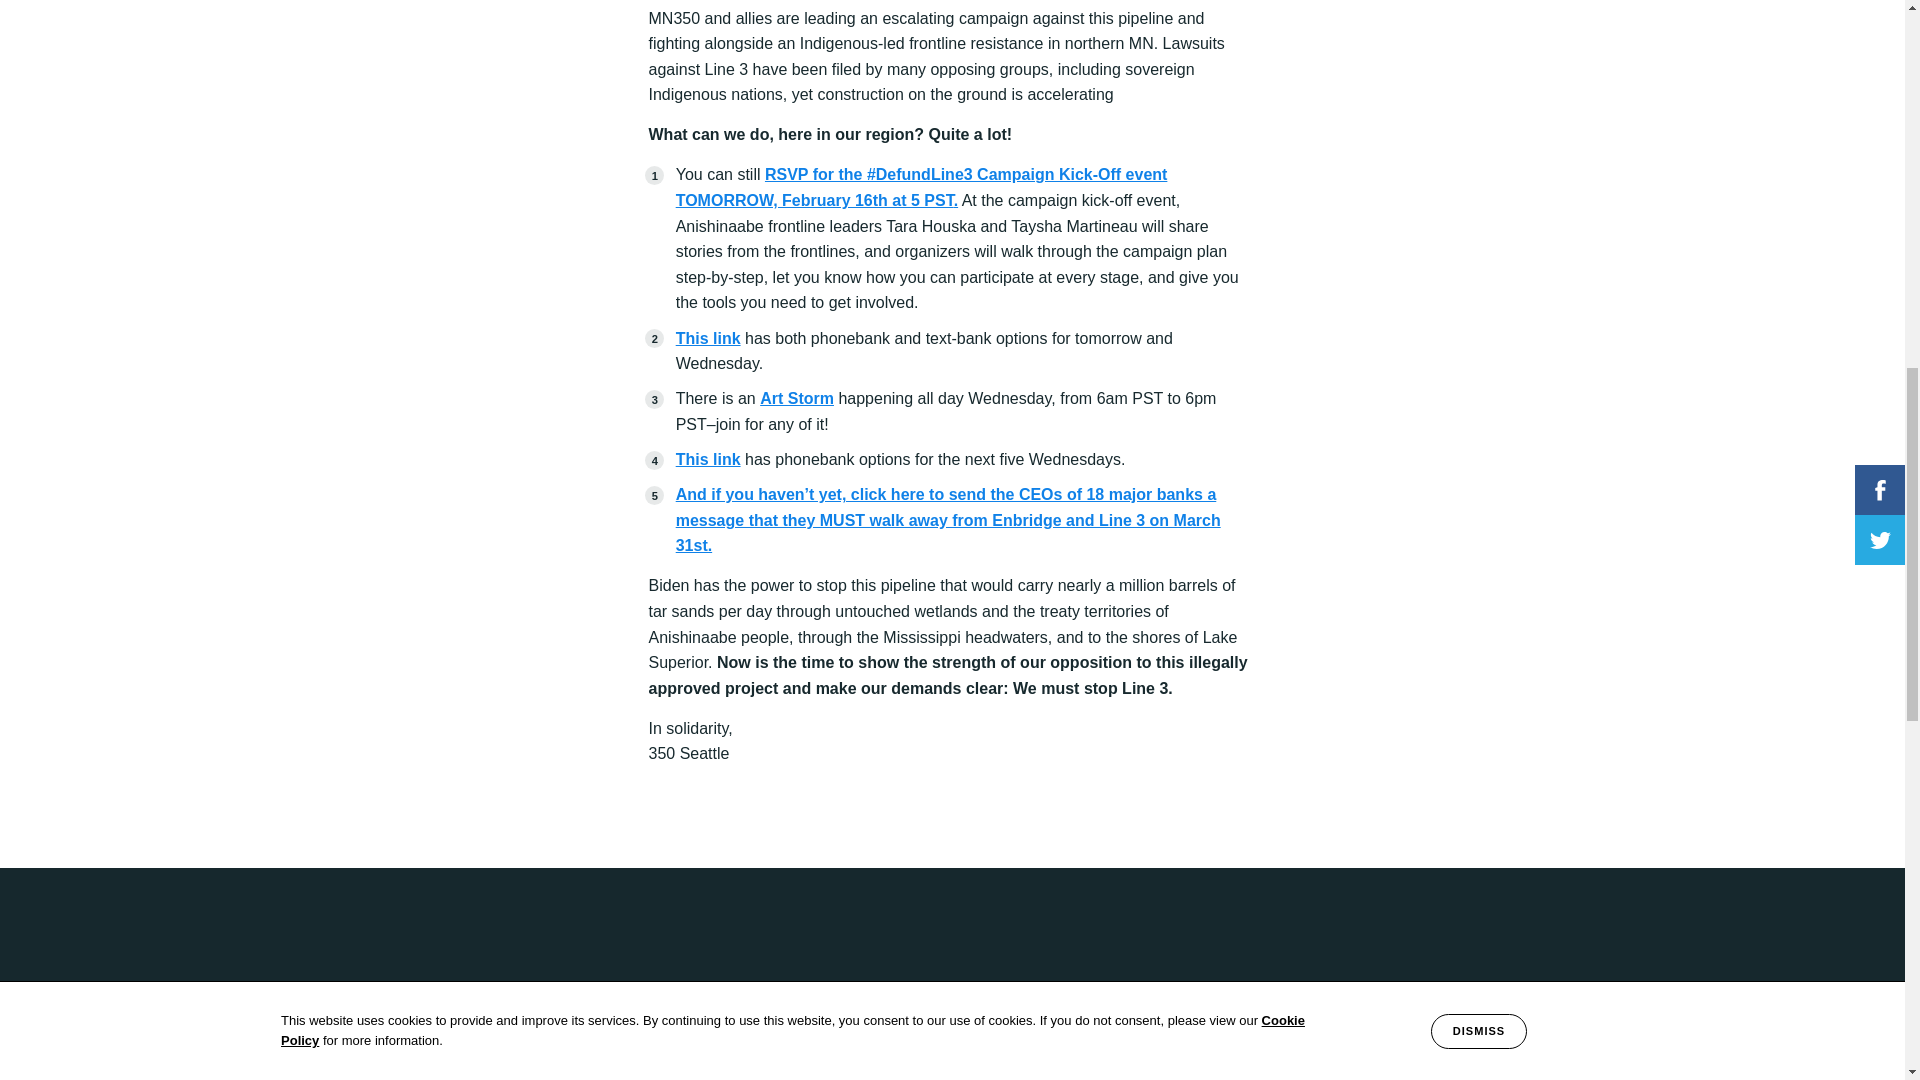  I want to click on This link, so click(708, 338).